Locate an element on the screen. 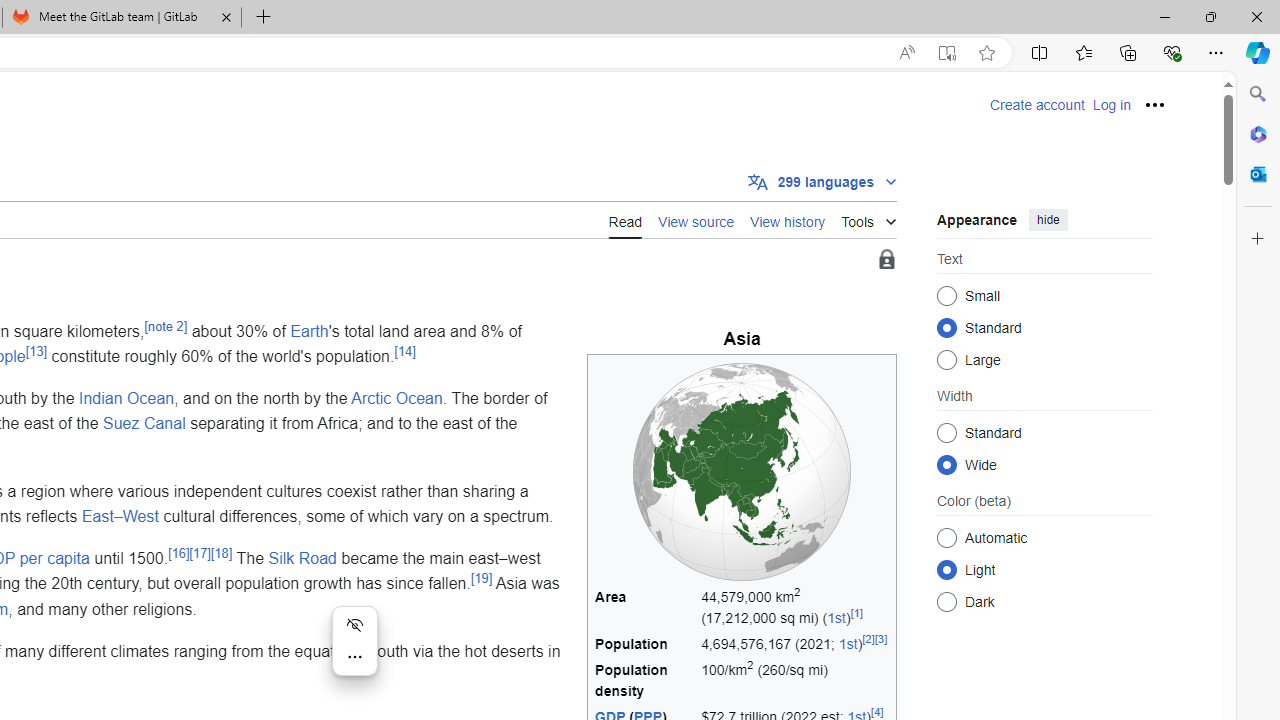 The width and height of the screenshot is (1280, 720). Tools is located at coordinates (868, 218).